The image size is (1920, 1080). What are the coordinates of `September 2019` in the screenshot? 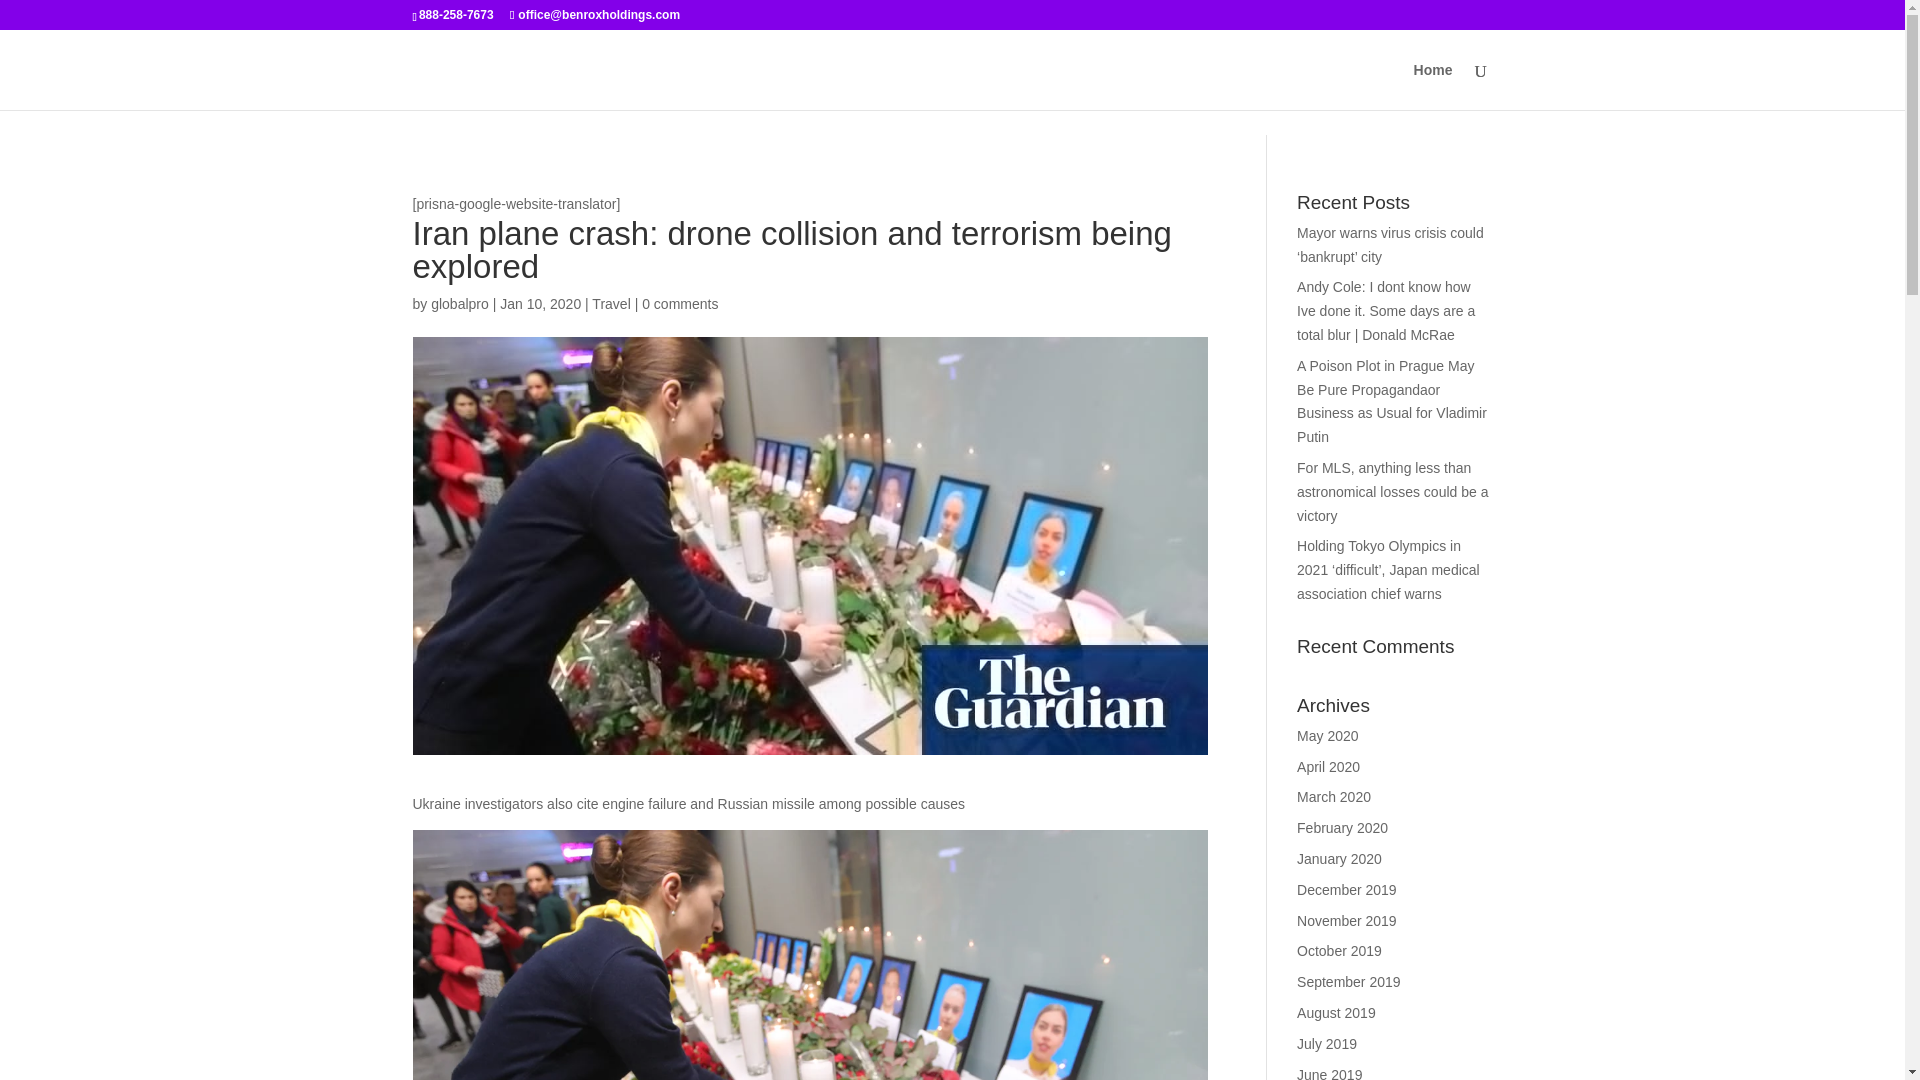 It's located at (1349, 982).